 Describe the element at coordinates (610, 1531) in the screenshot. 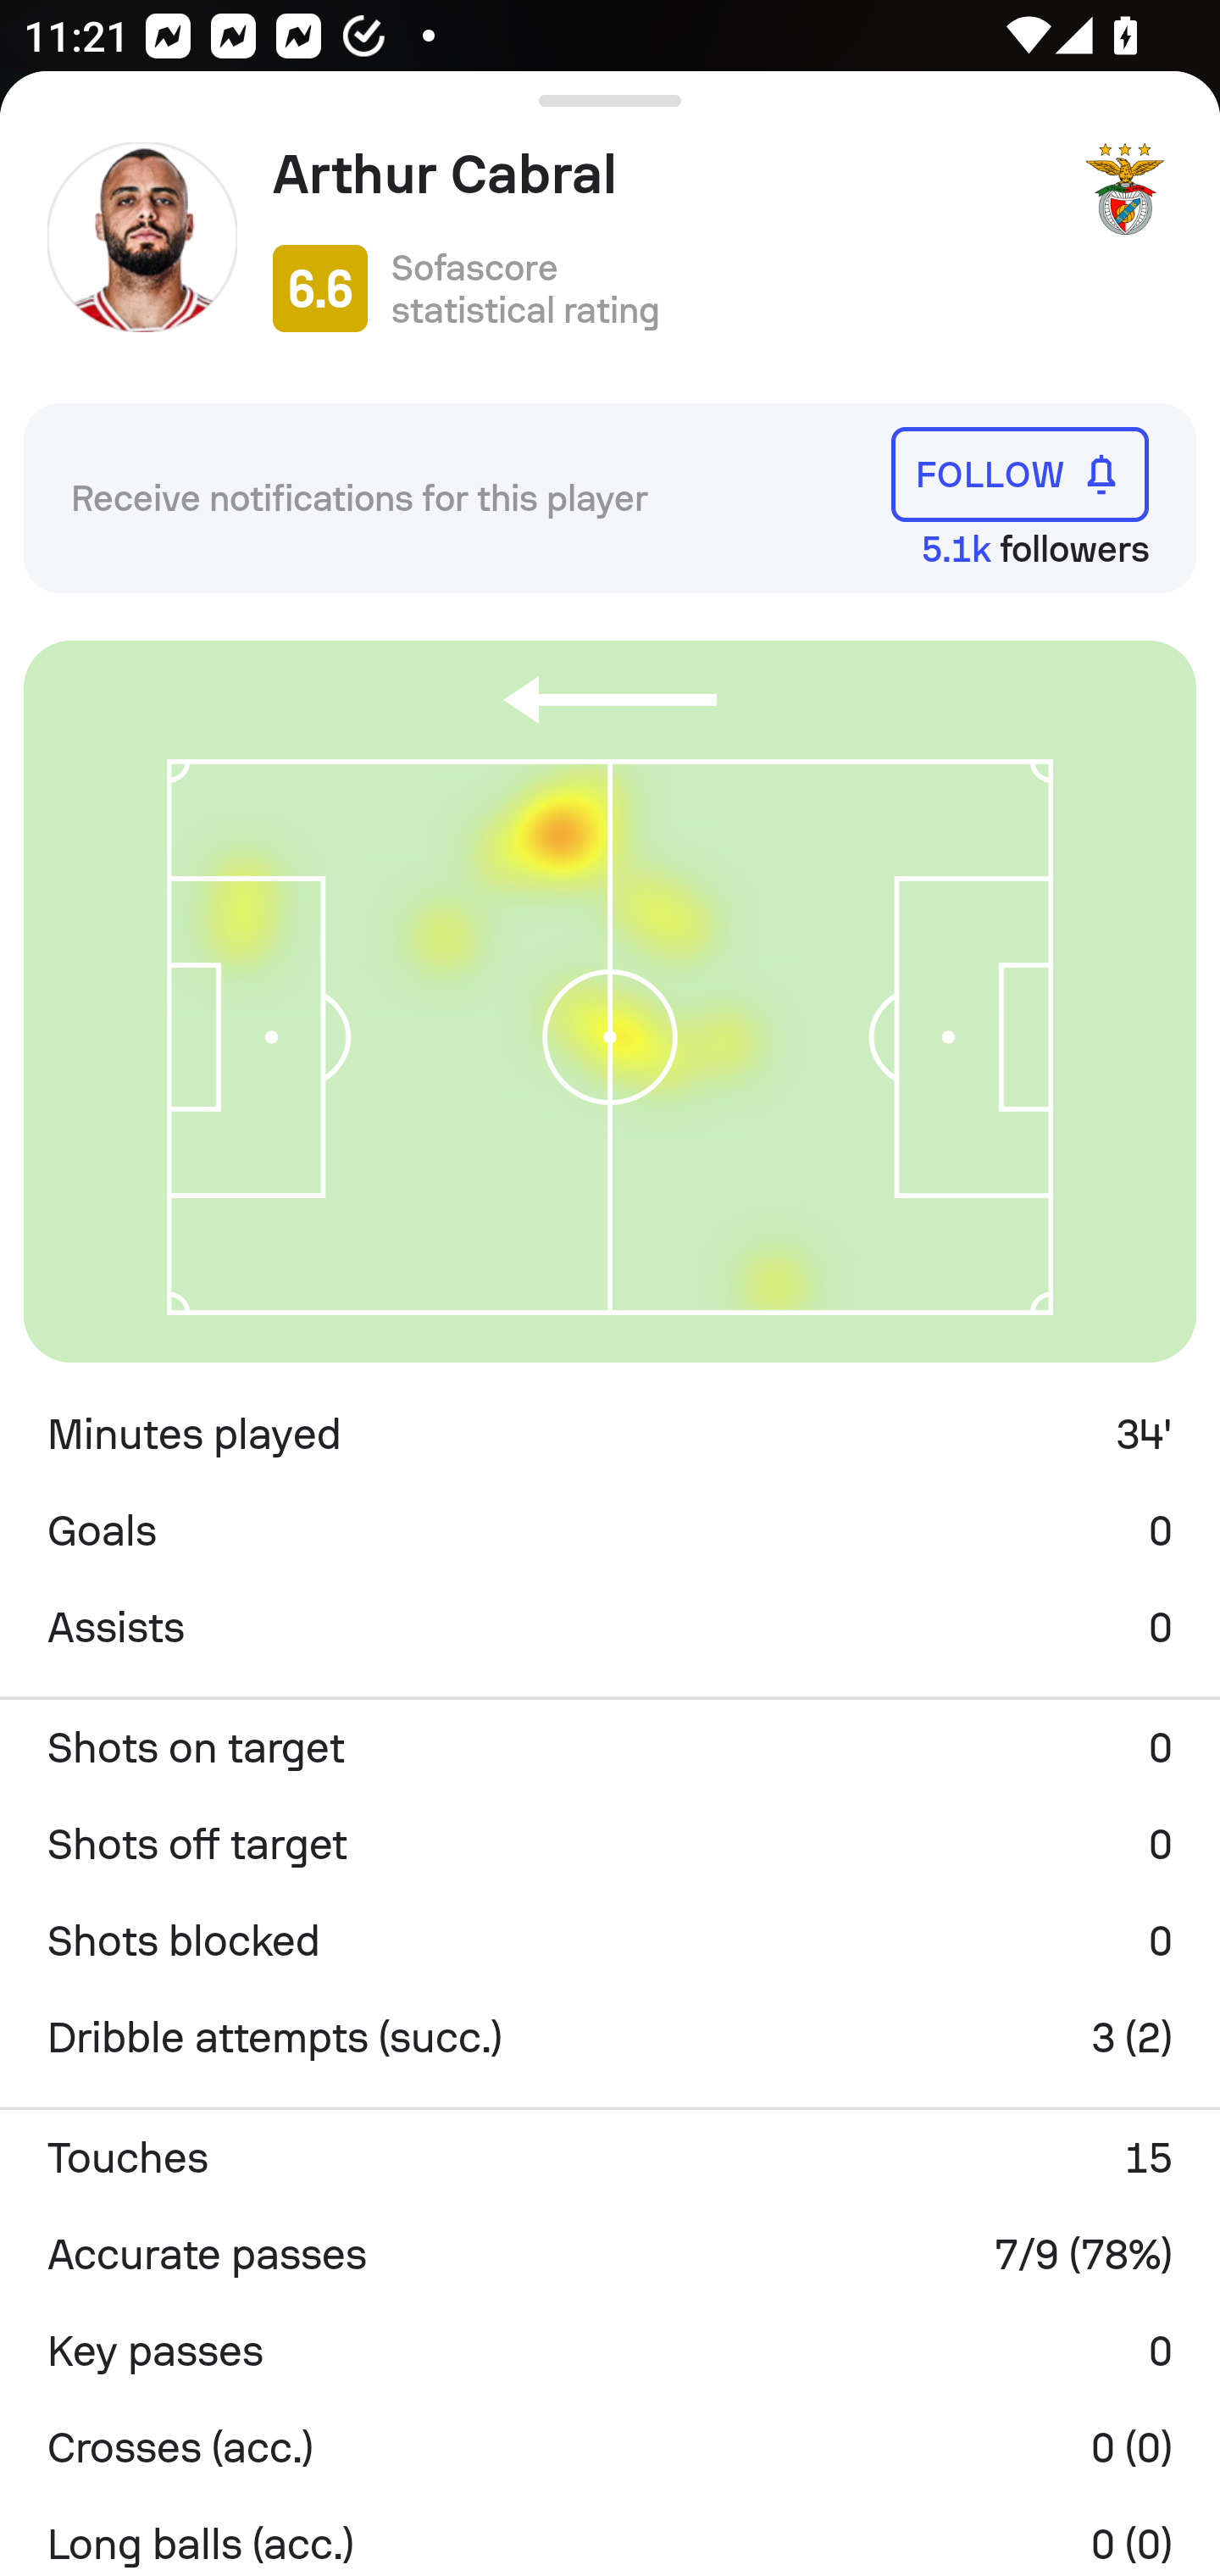

I see `Goals 0` at that location.